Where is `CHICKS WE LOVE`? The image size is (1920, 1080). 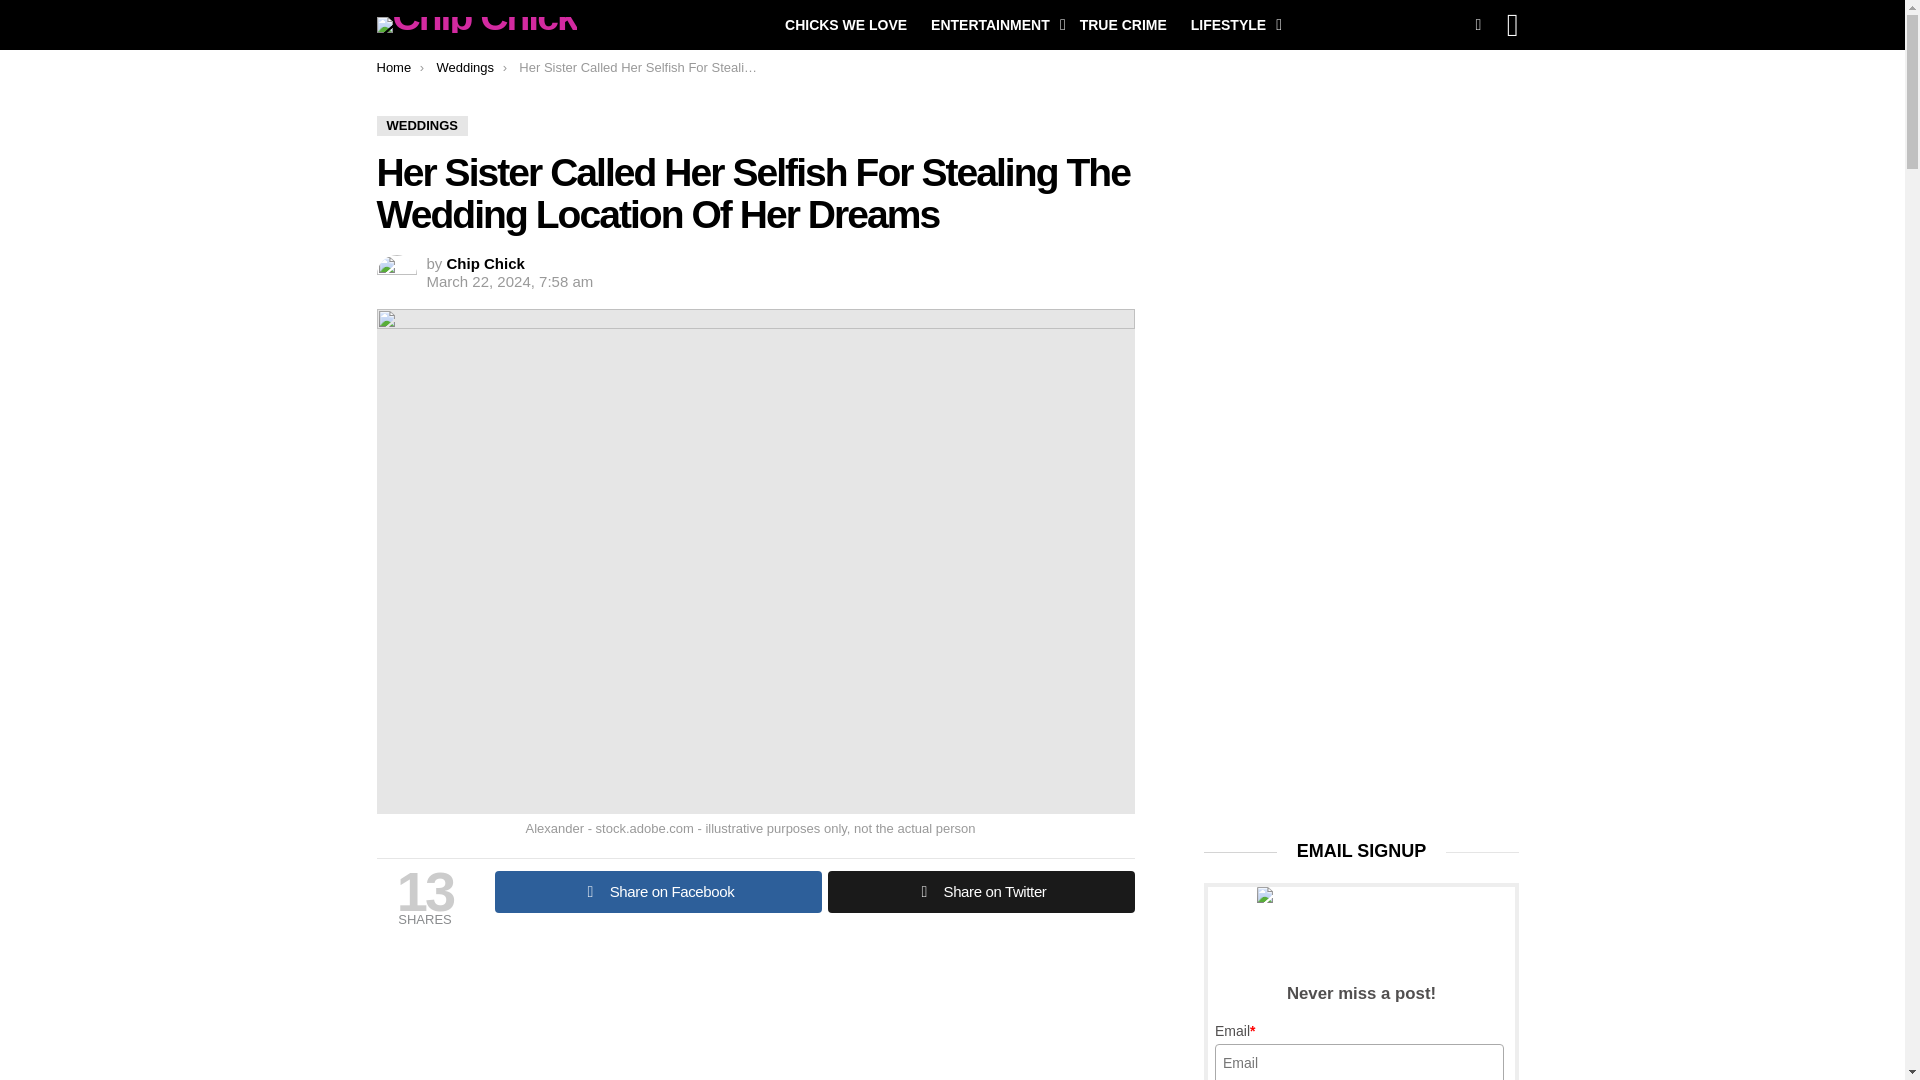
CHICKS WE LOVE is located at coordinates (846, 24).